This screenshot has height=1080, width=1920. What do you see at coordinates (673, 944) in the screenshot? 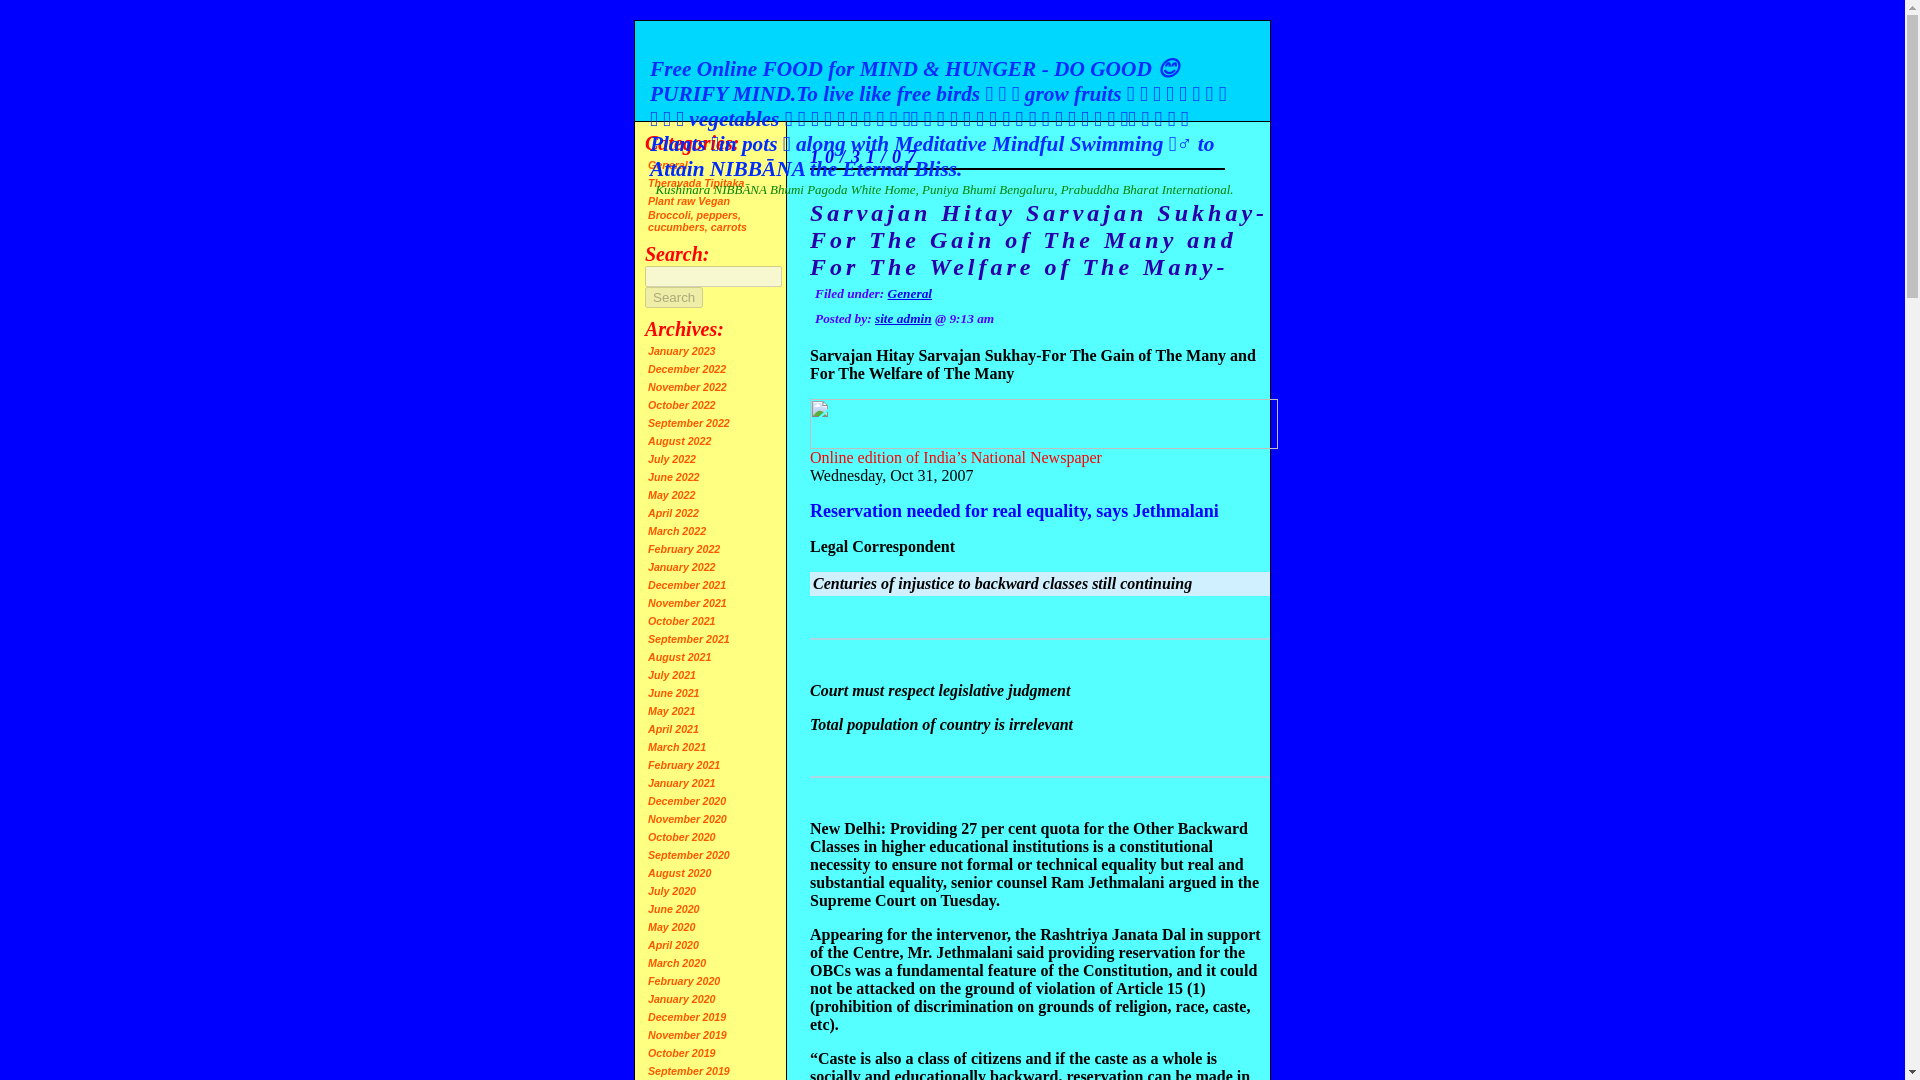
I see `April 2020` at bounding box center [673, 944].